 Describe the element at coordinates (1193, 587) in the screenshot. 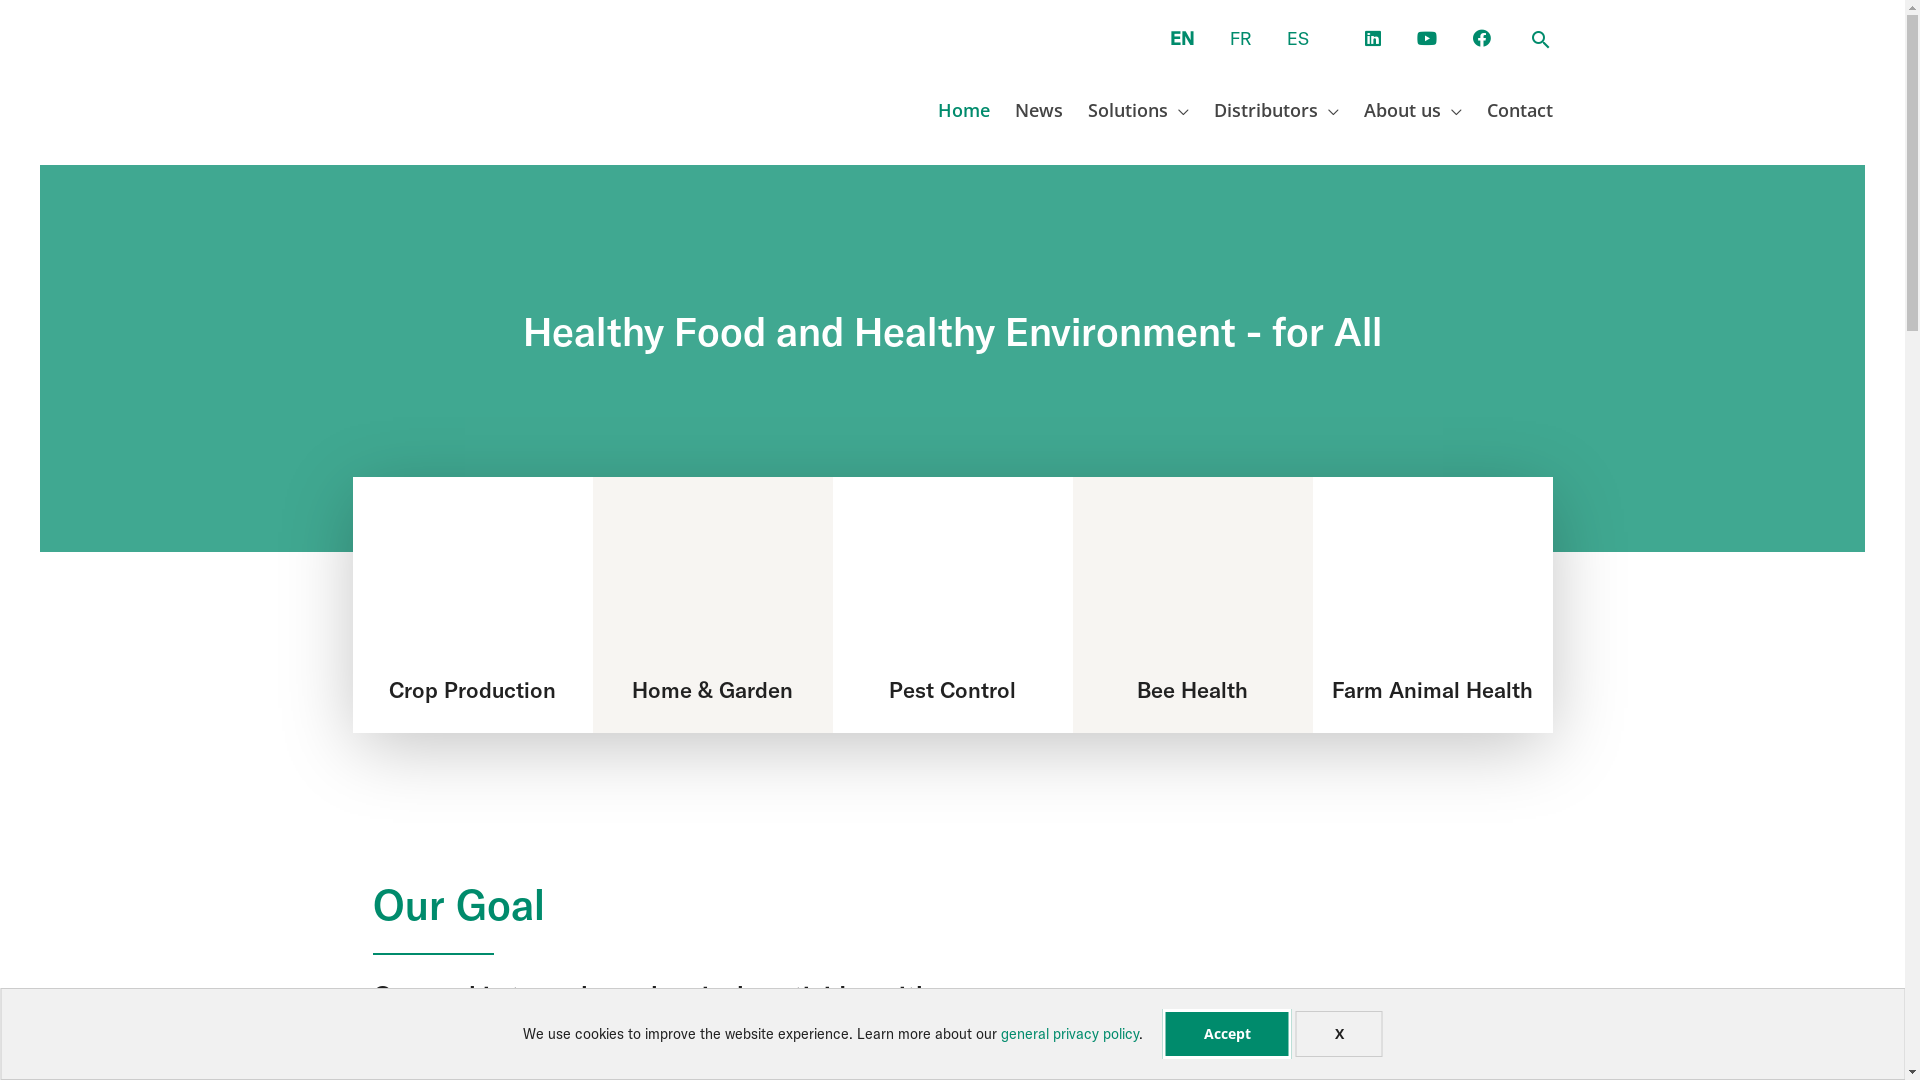

I see `bee-health` at that location.